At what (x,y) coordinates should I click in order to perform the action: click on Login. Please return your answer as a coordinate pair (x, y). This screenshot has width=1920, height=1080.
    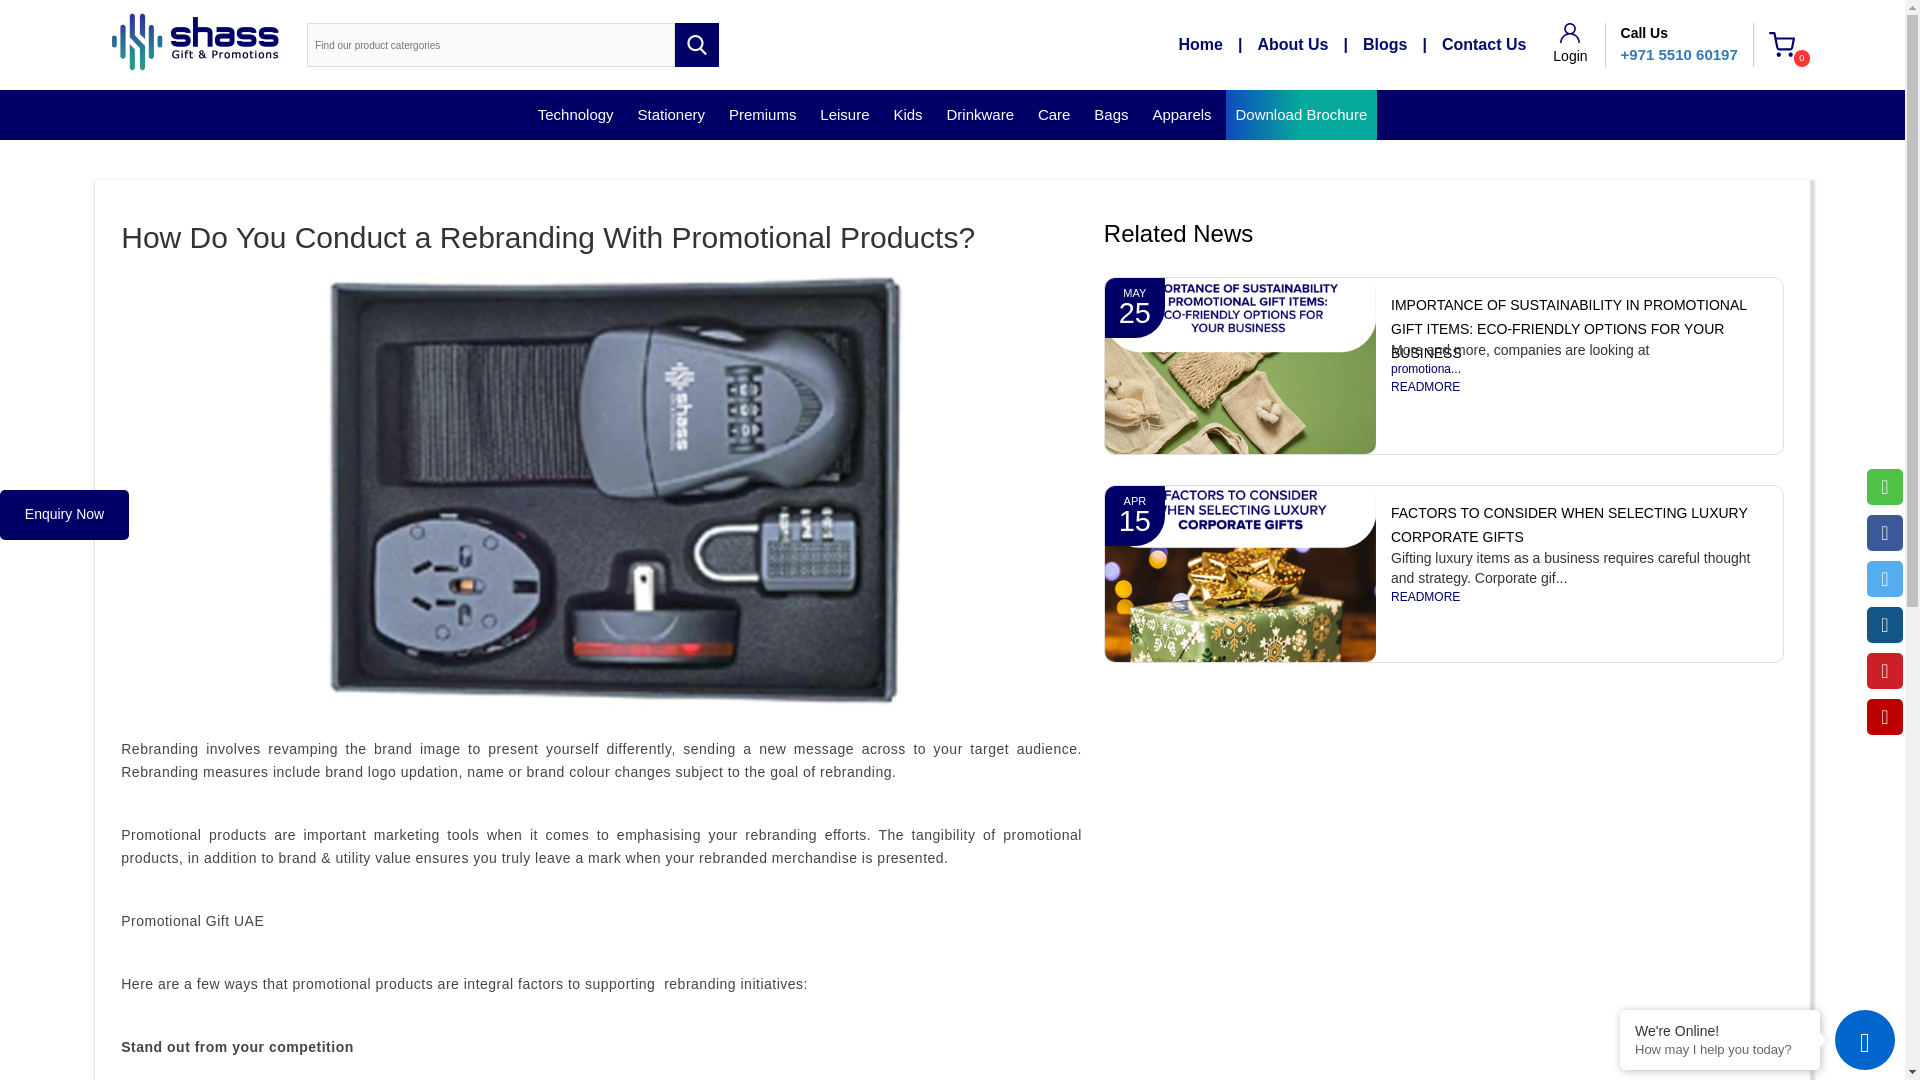
    Looking at the image, I should click on (1570, 44).